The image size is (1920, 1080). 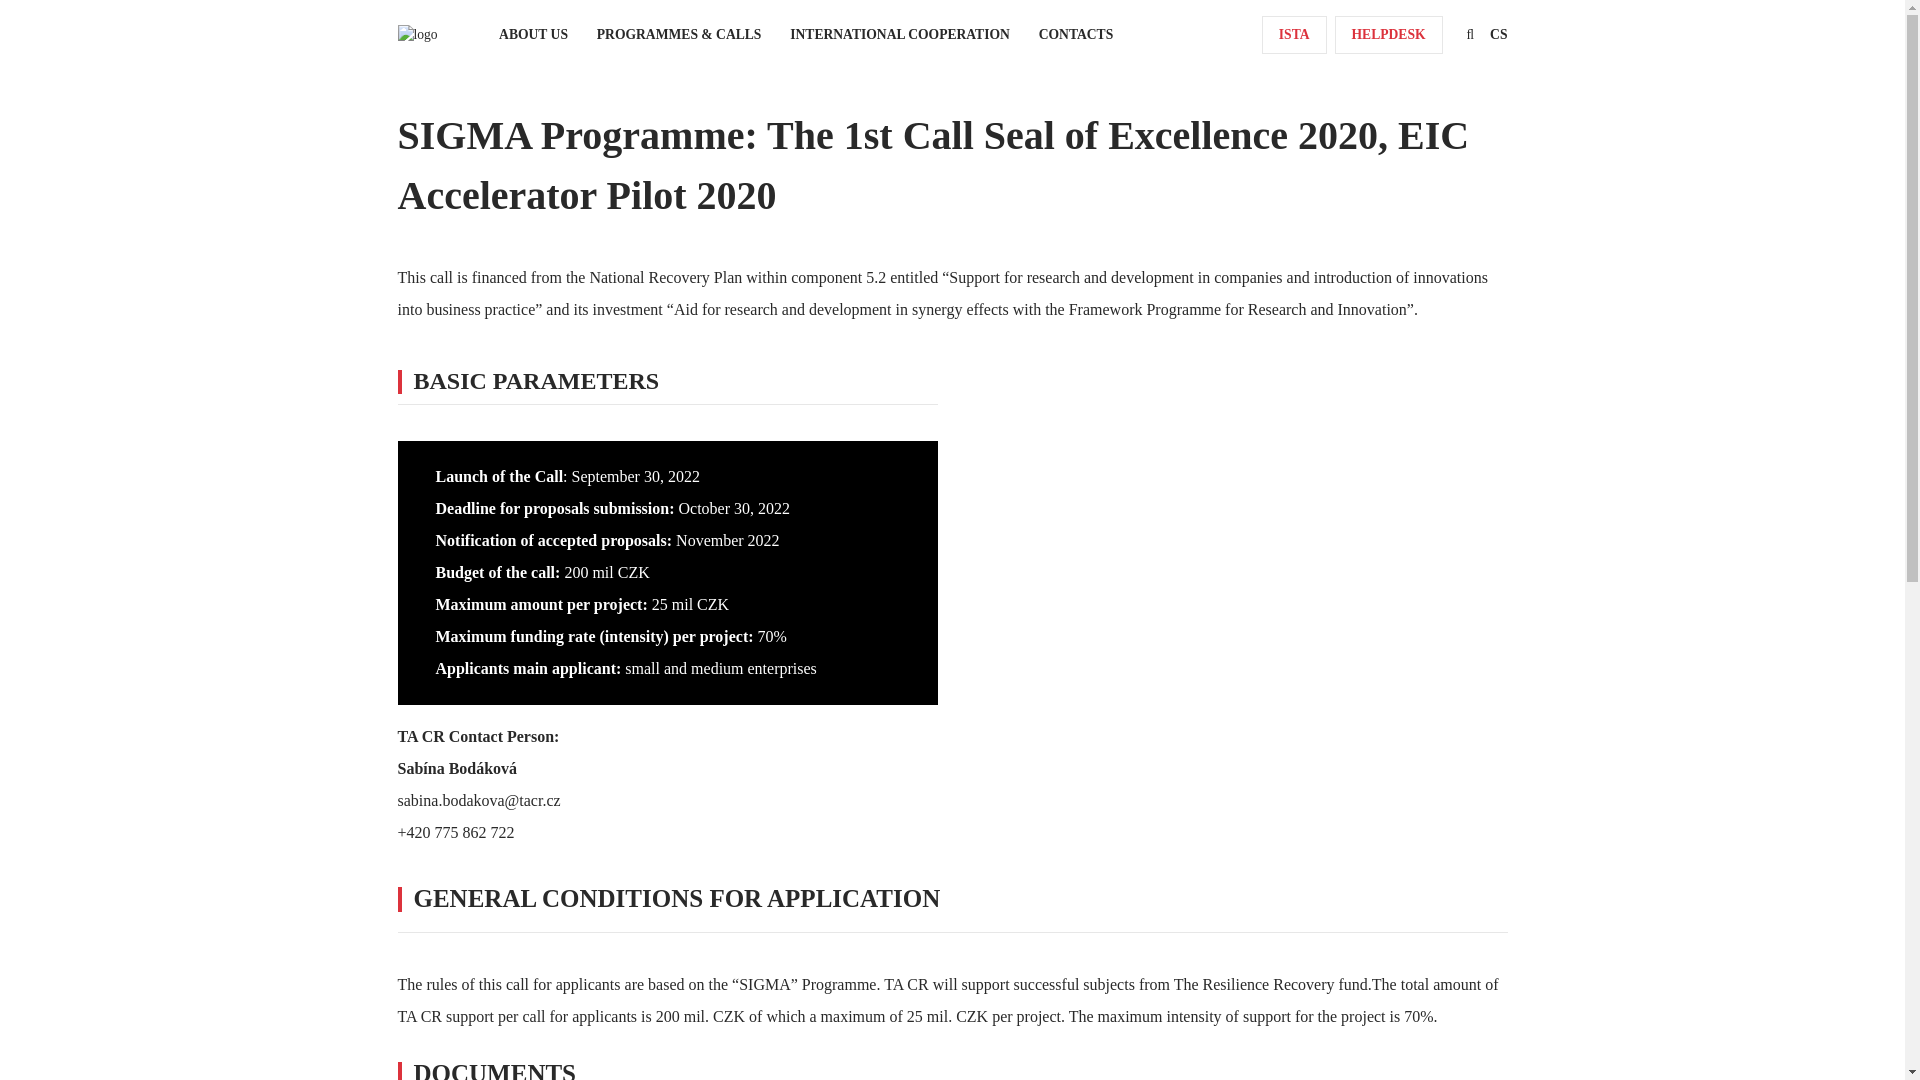 I want to click on ISTA, so click(x=1294, y=35).